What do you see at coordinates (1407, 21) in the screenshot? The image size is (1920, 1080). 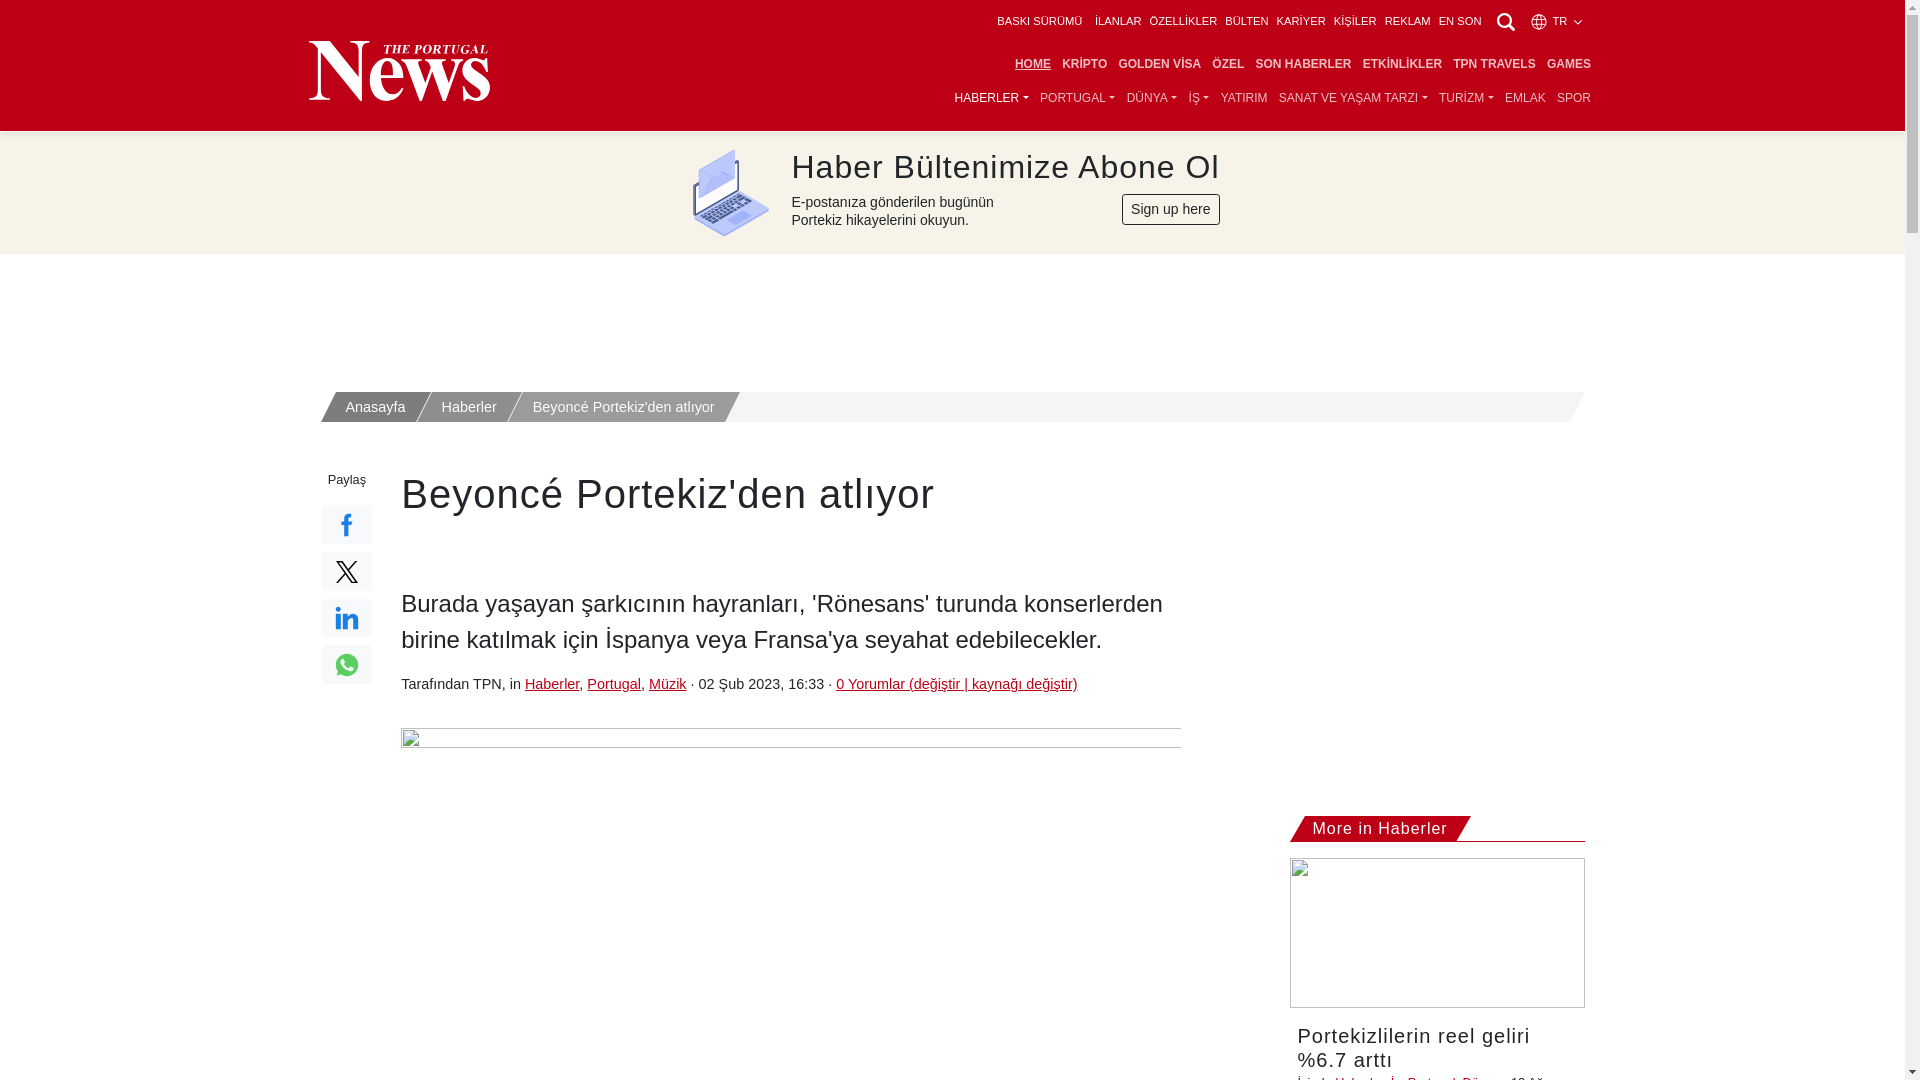 I see `REKLAM` at bounding box center [1407, 21].